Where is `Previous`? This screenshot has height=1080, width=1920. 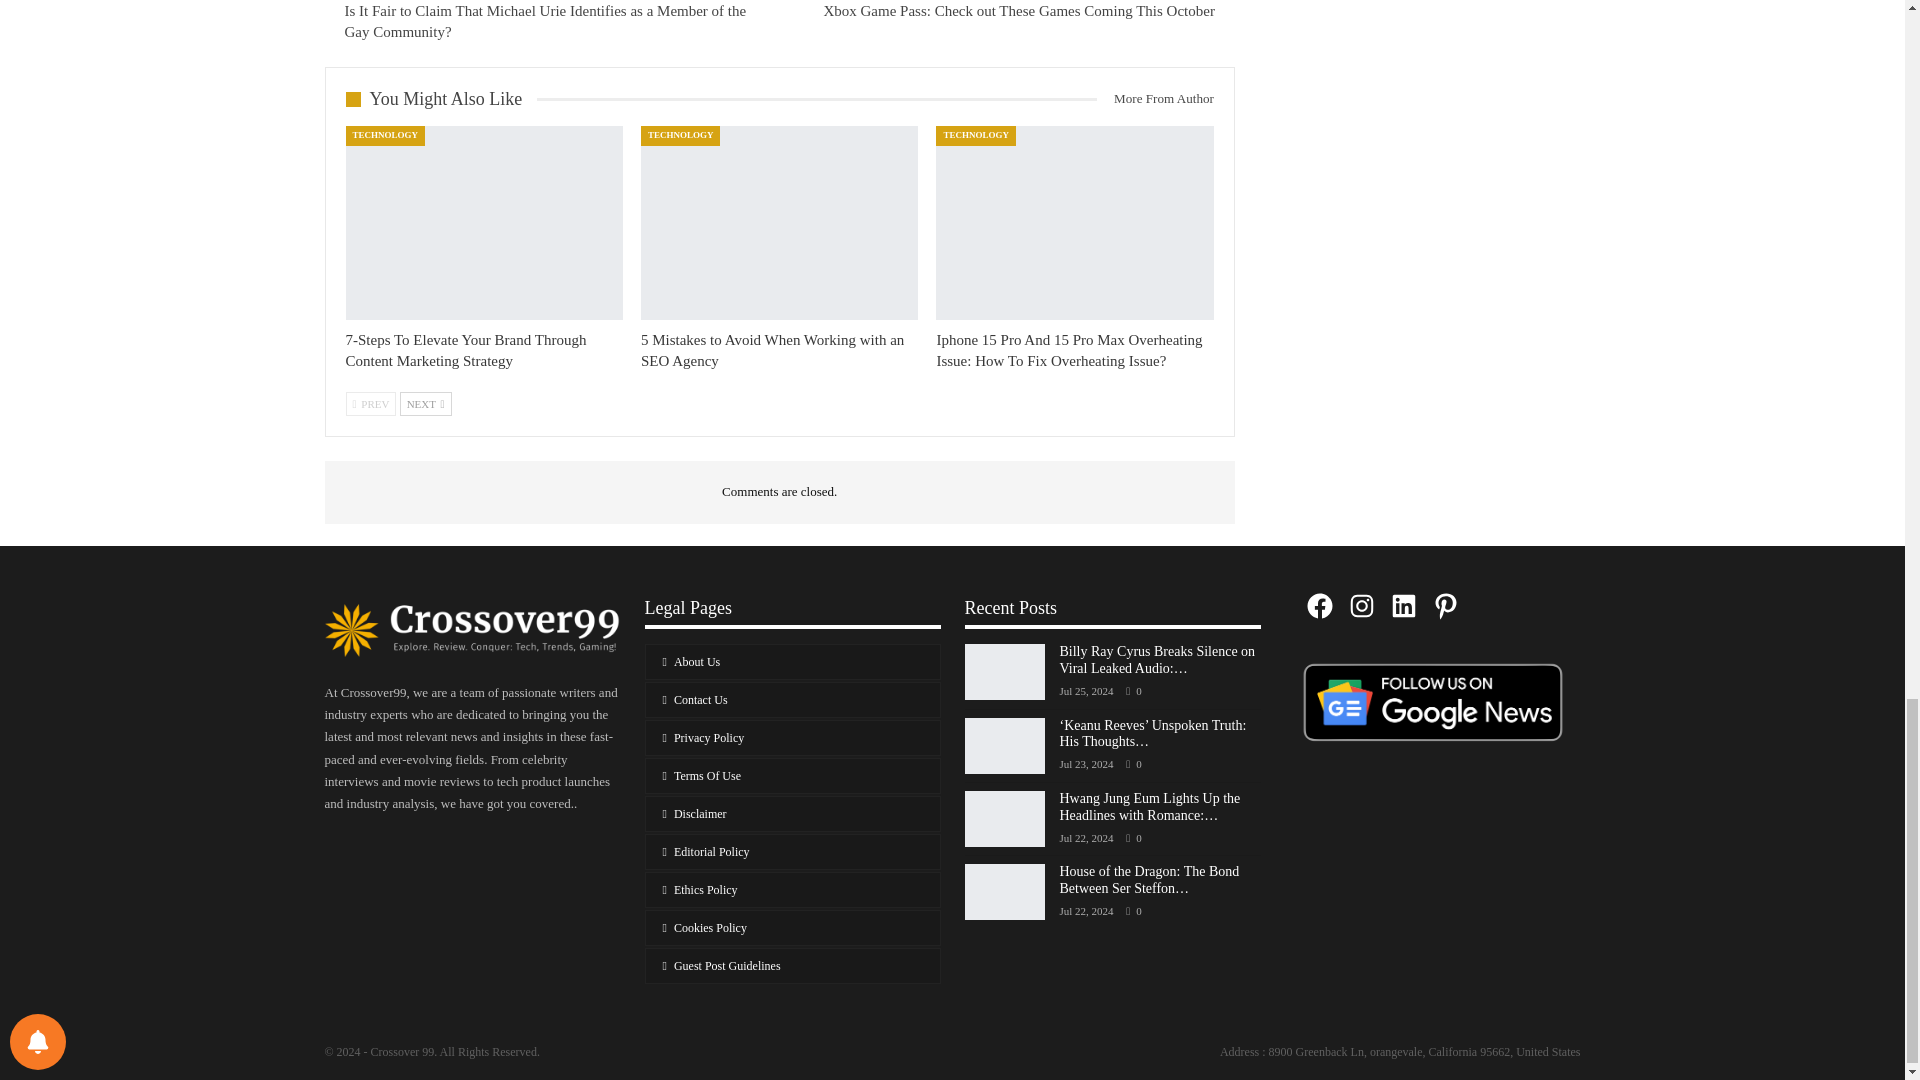 Previous is located at coordinates (371, 404).